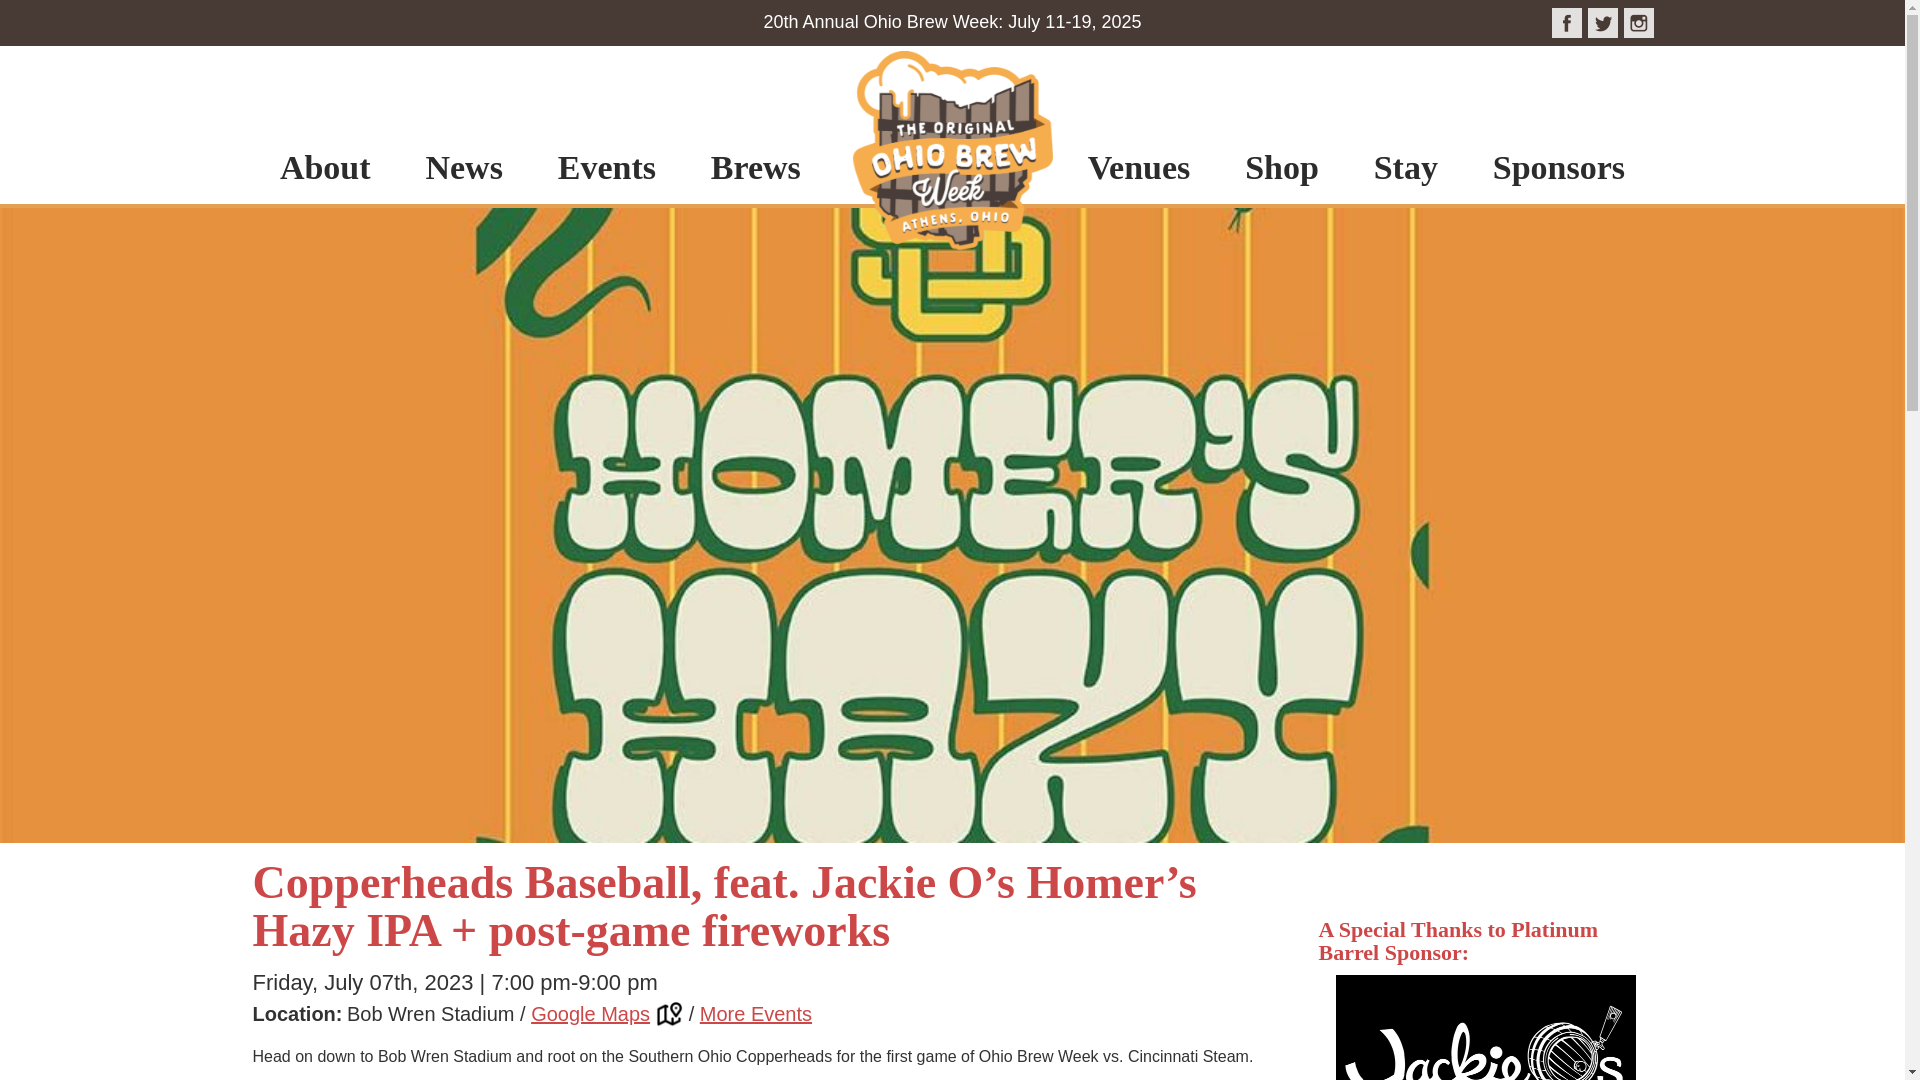  I want to click on Home - Return to the Ohio Brew Week homepage!, so click(952, 154).